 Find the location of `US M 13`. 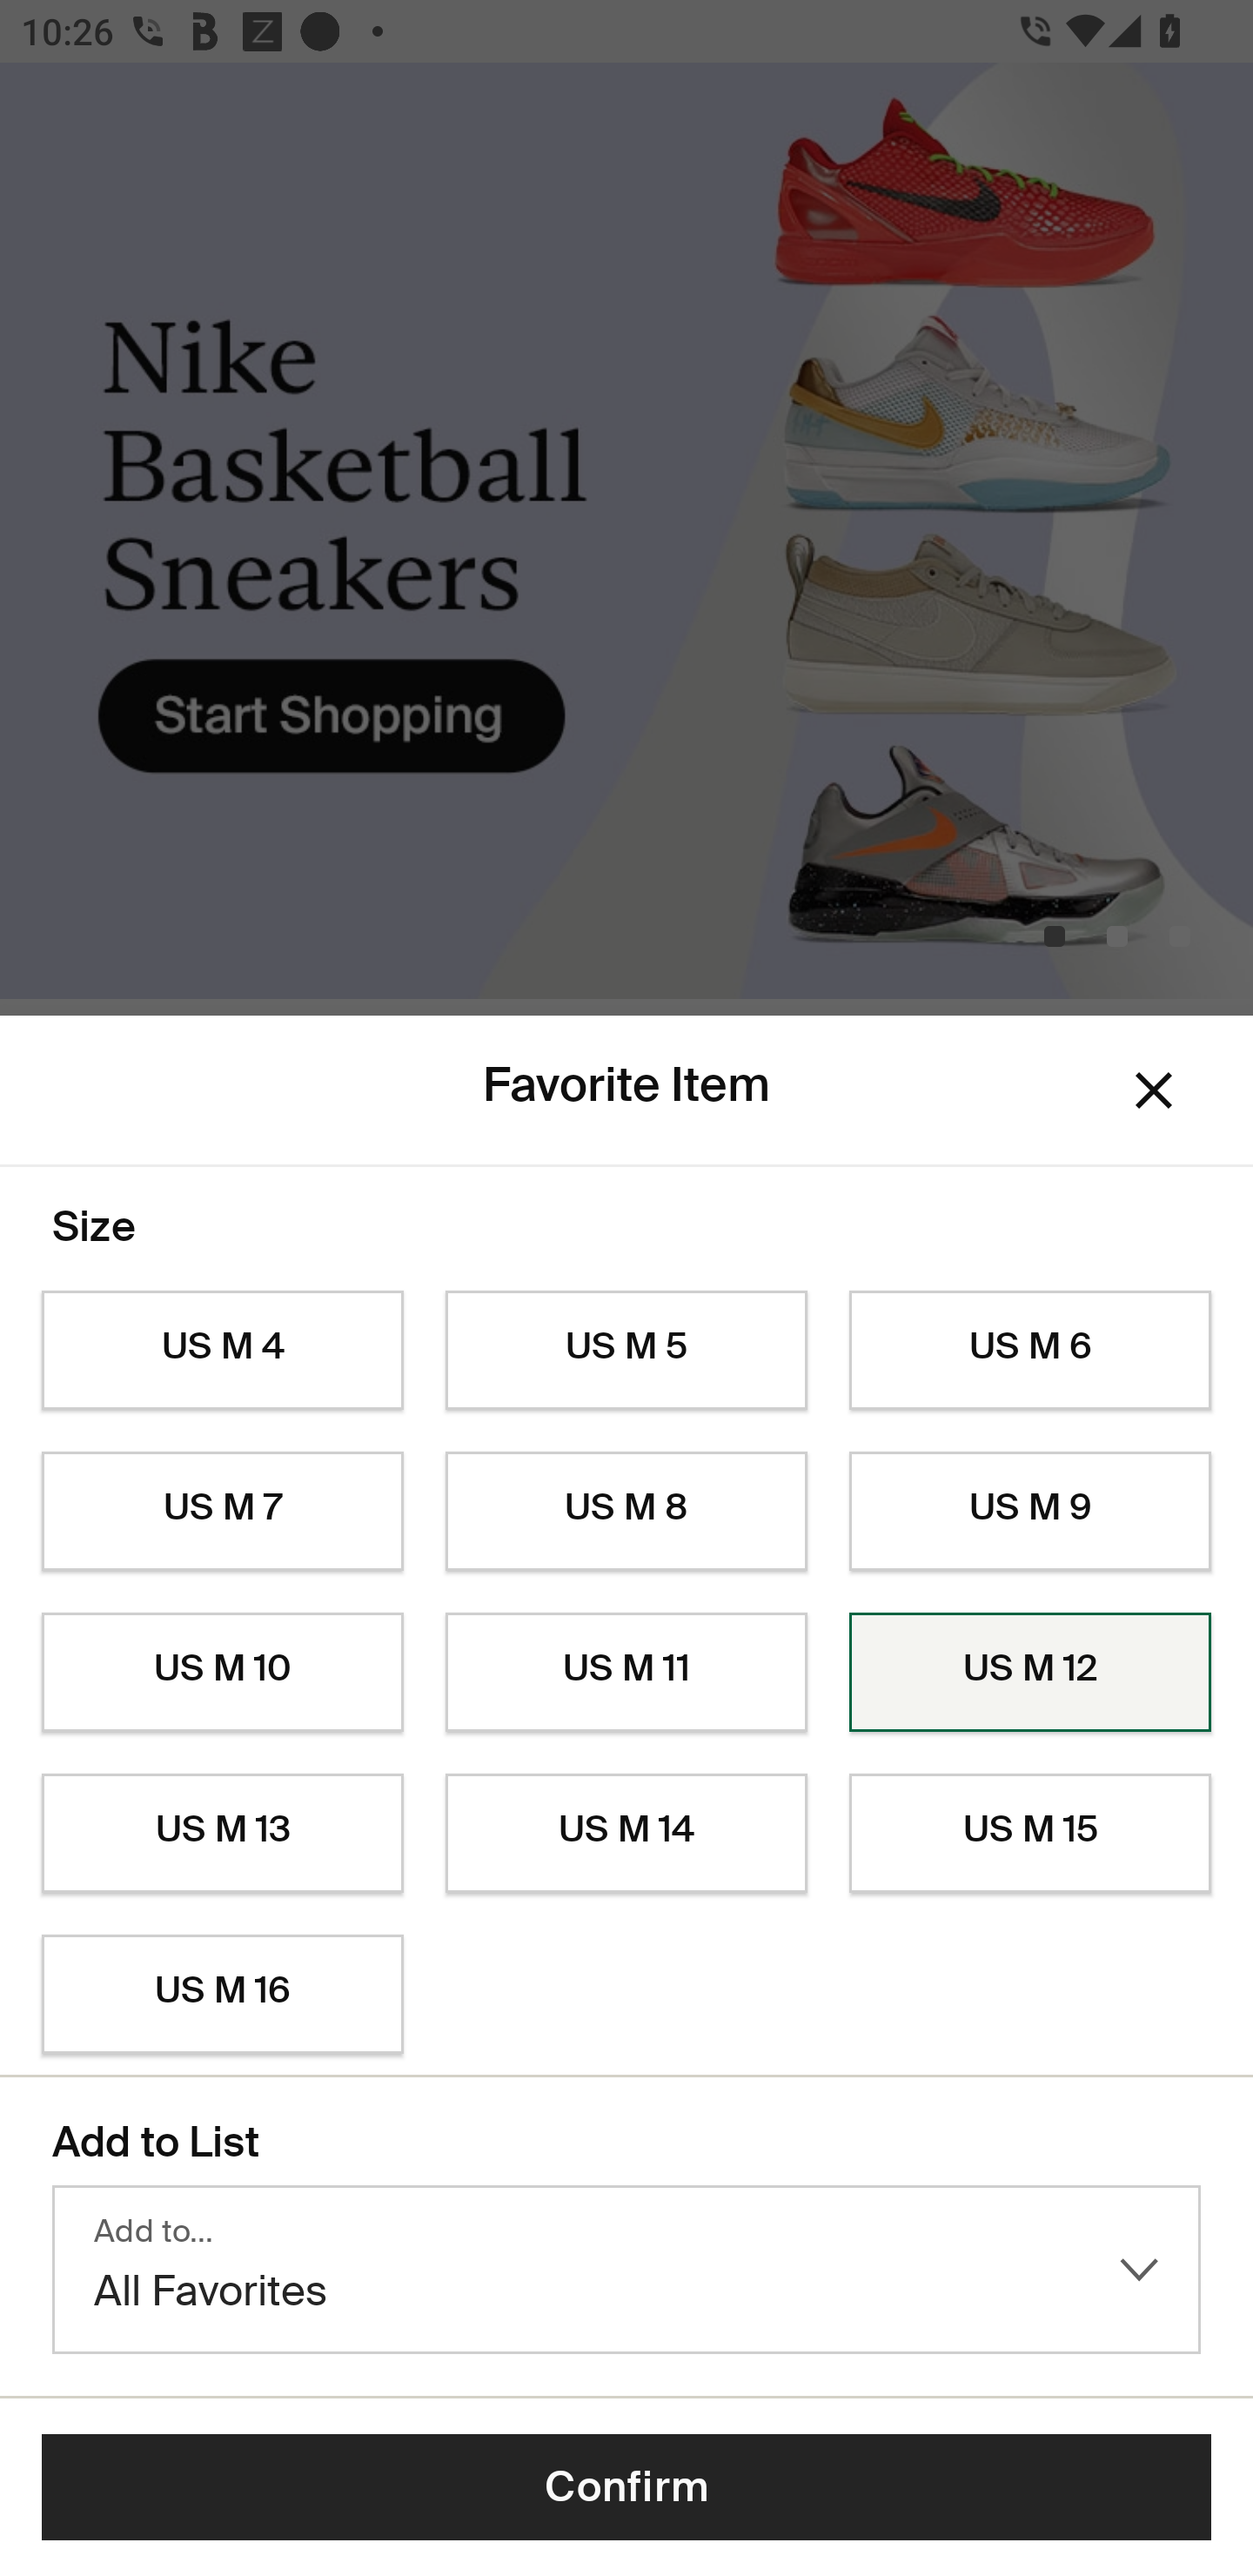

US M 13 is located at coordinates (222, 1834).